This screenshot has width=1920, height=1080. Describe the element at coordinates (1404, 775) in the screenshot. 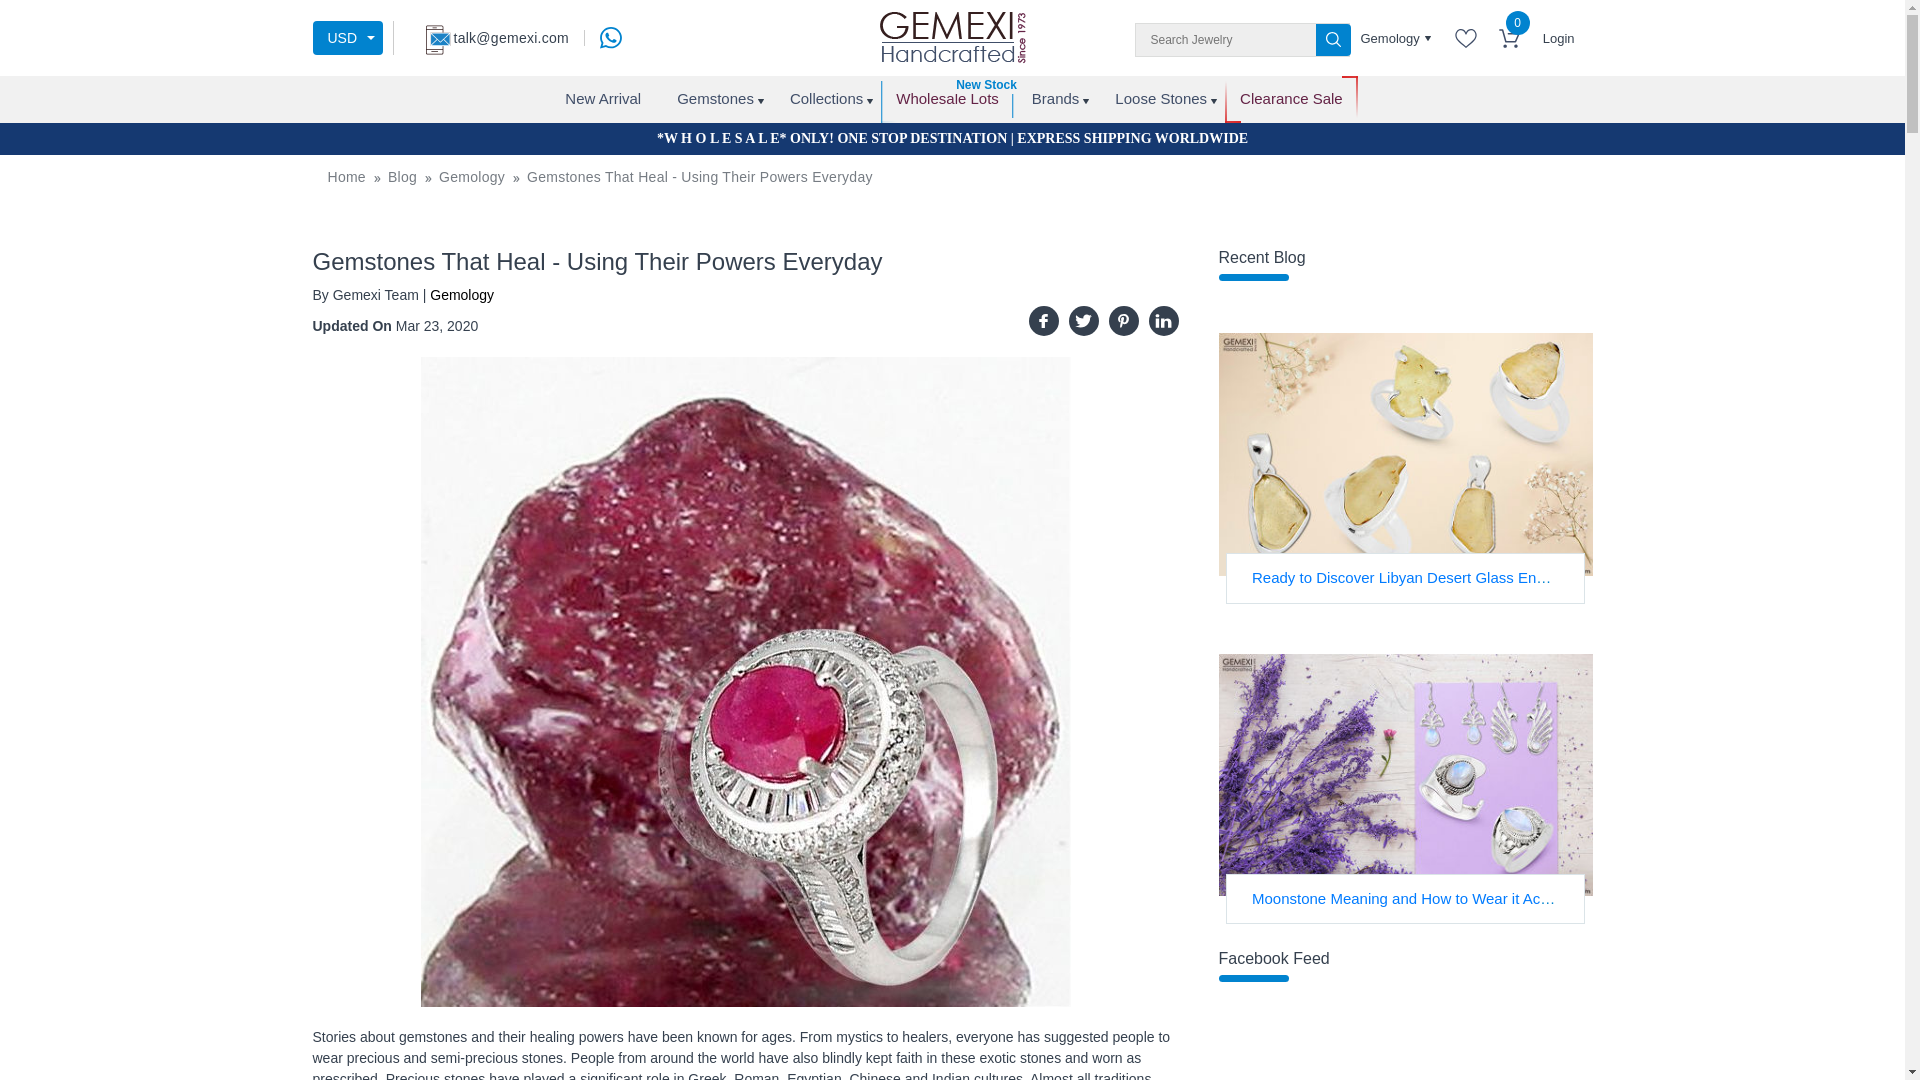

I see `Moonstone Meaning and How to Wear it According to Your Mood` at that location.